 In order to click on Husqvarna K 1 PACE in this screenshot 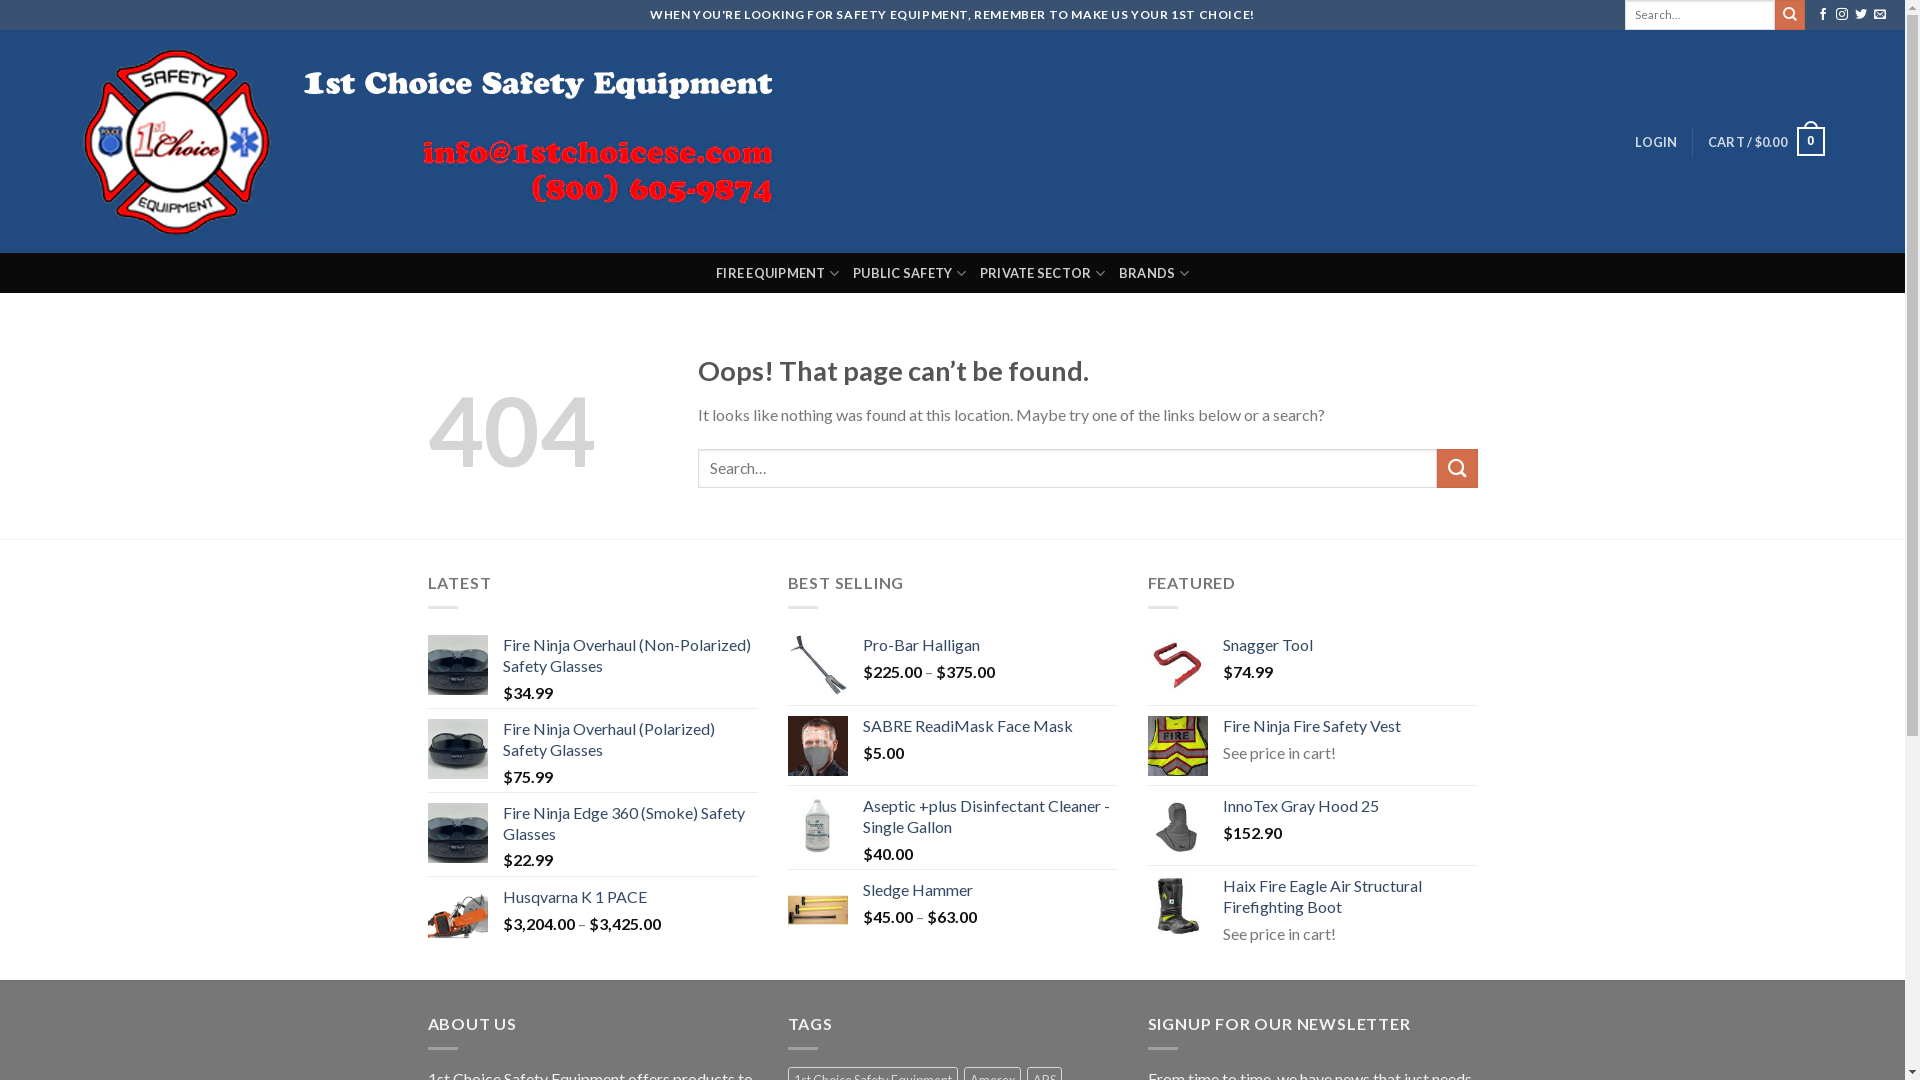, I will do `click(630, 898)`.